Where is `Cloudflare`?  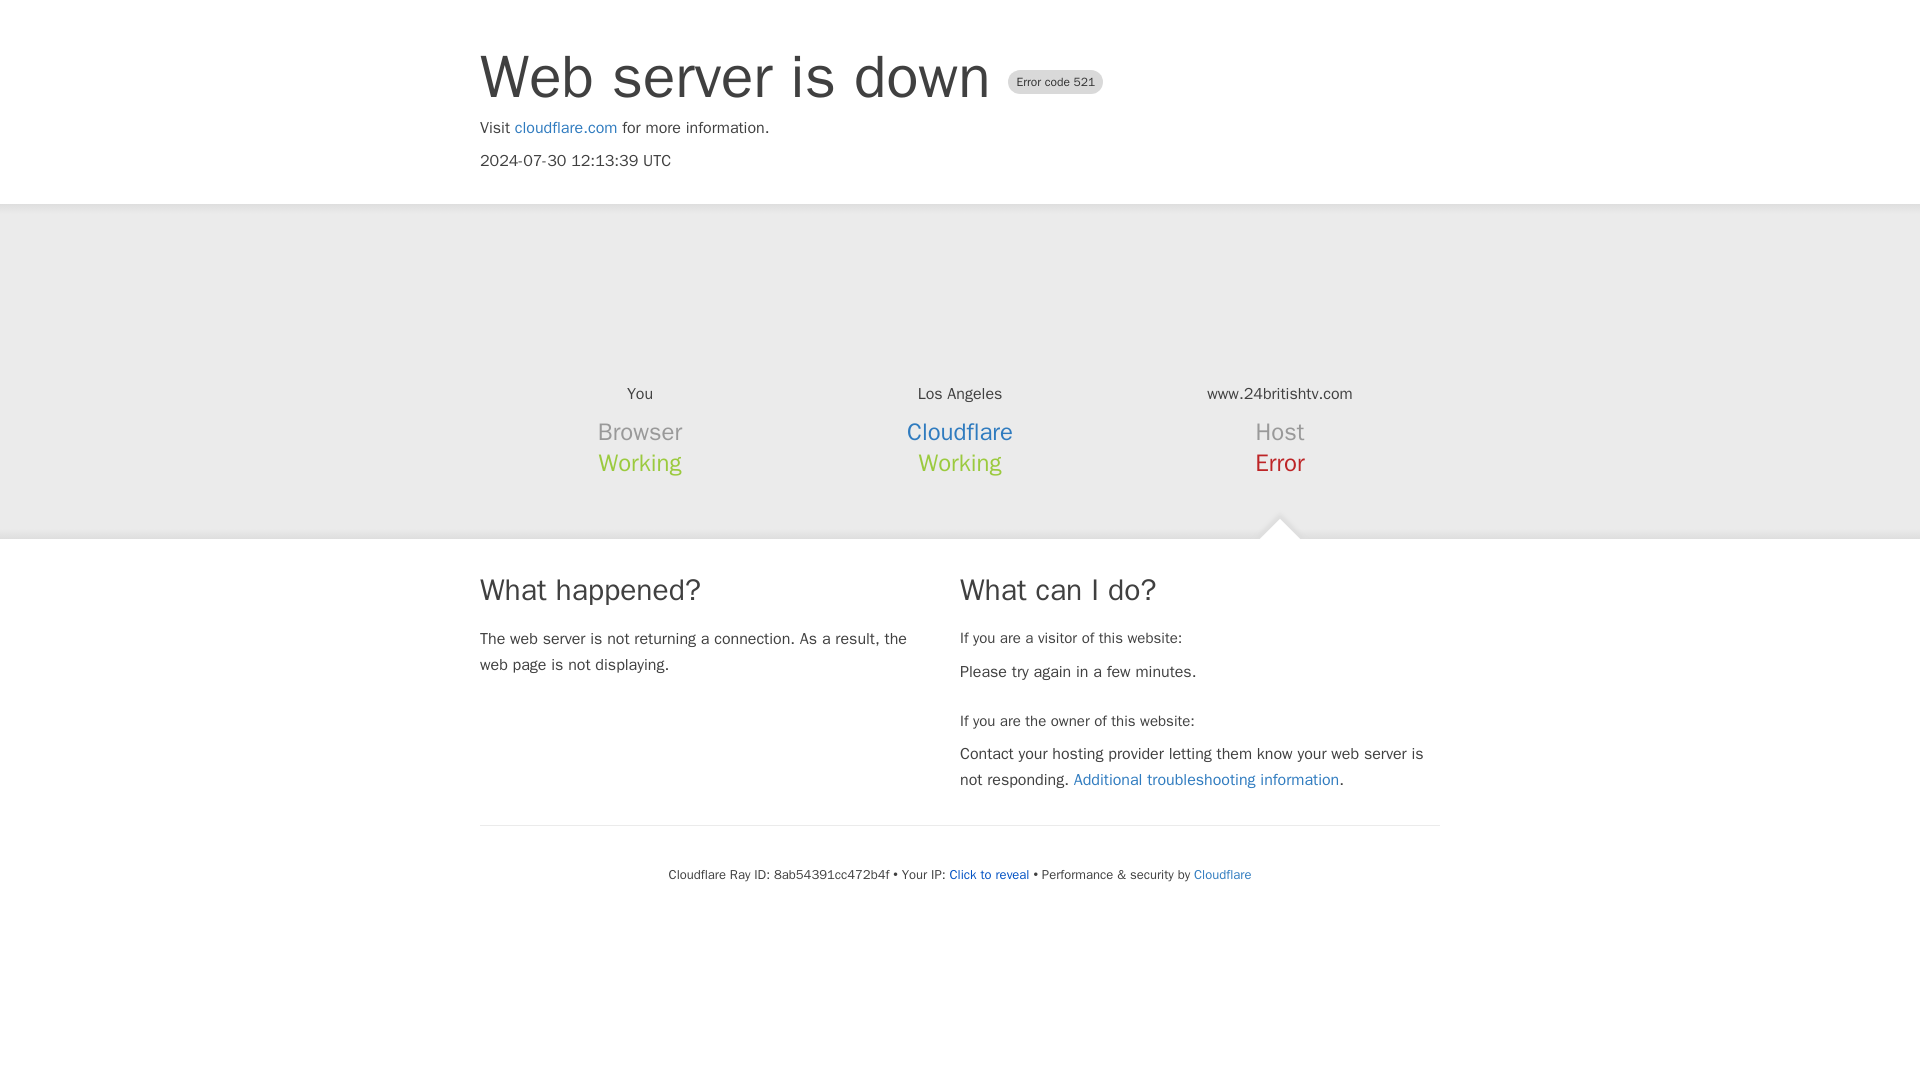 Cloudflare is located at coordinates (1222, 874).